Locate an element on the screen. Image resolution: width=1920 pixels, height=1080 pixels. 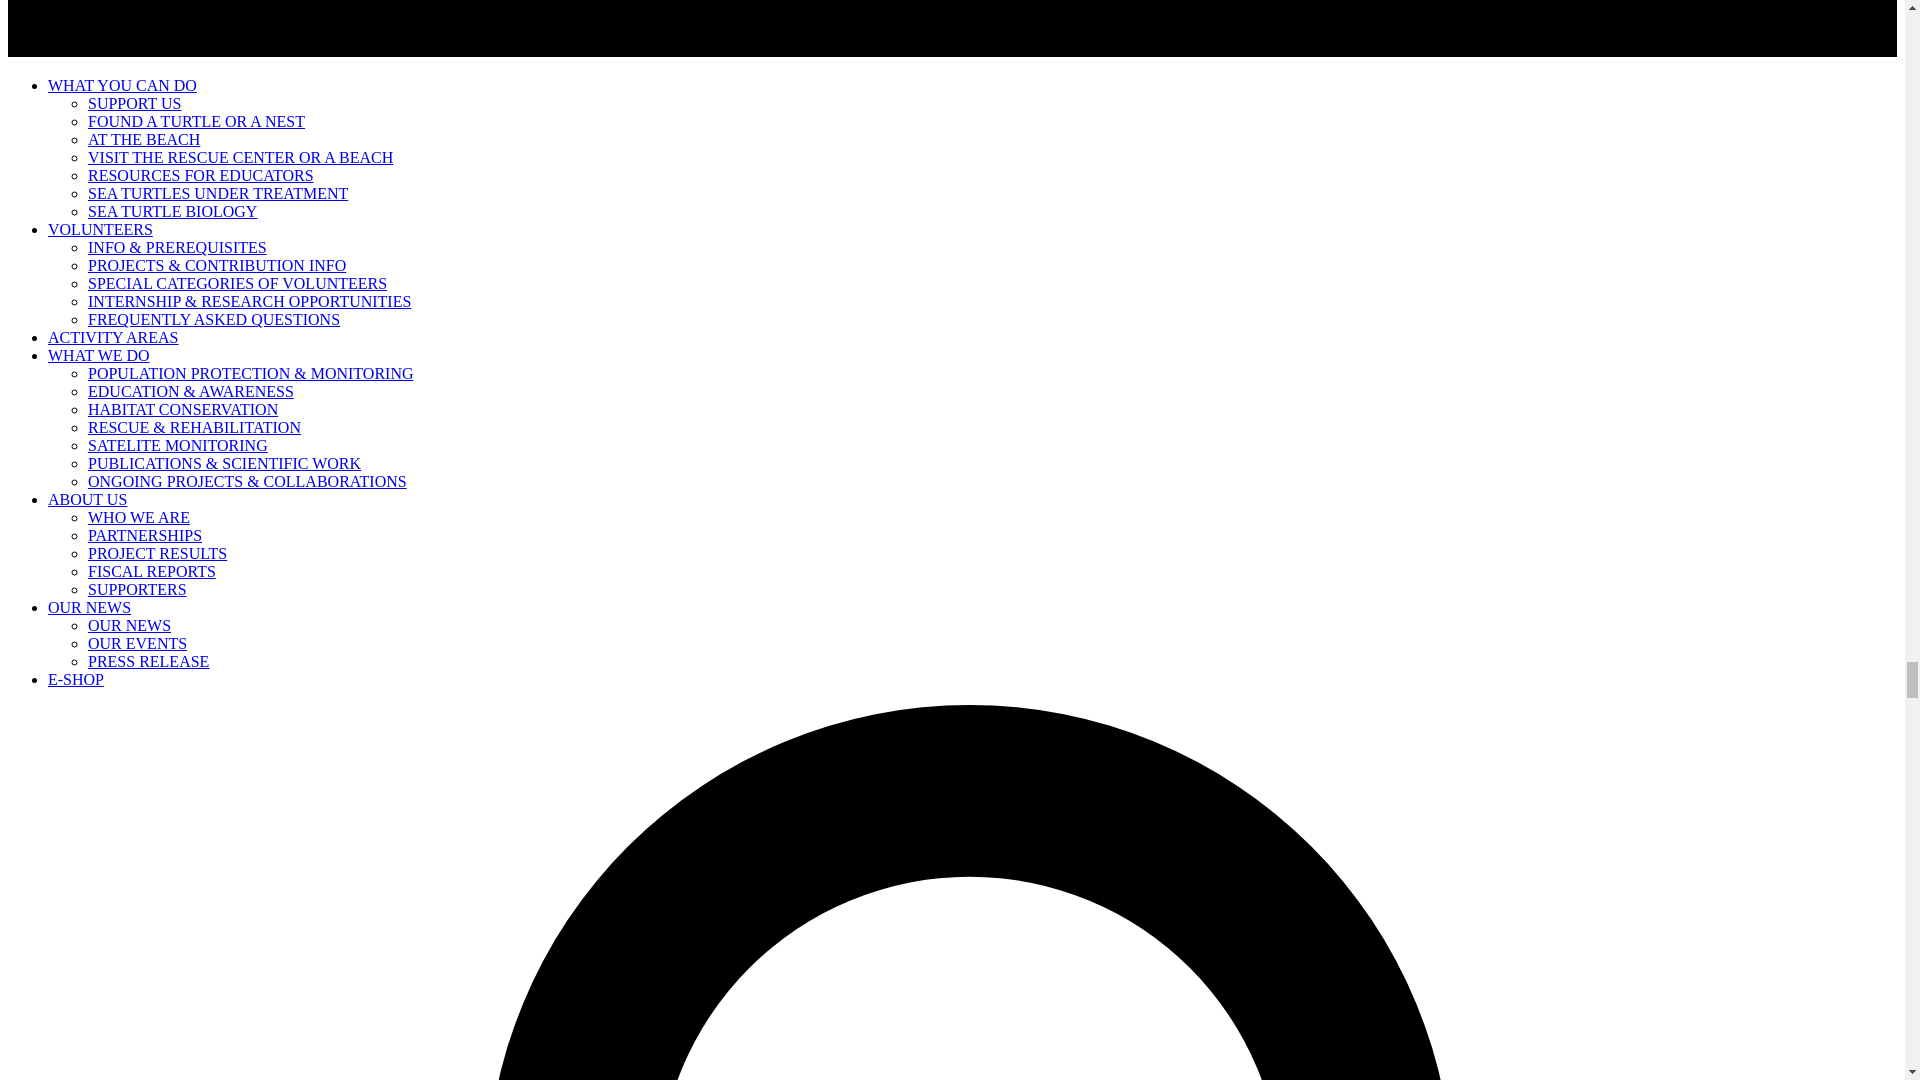
WHO WE ARE is located at coordinates (139, 516).